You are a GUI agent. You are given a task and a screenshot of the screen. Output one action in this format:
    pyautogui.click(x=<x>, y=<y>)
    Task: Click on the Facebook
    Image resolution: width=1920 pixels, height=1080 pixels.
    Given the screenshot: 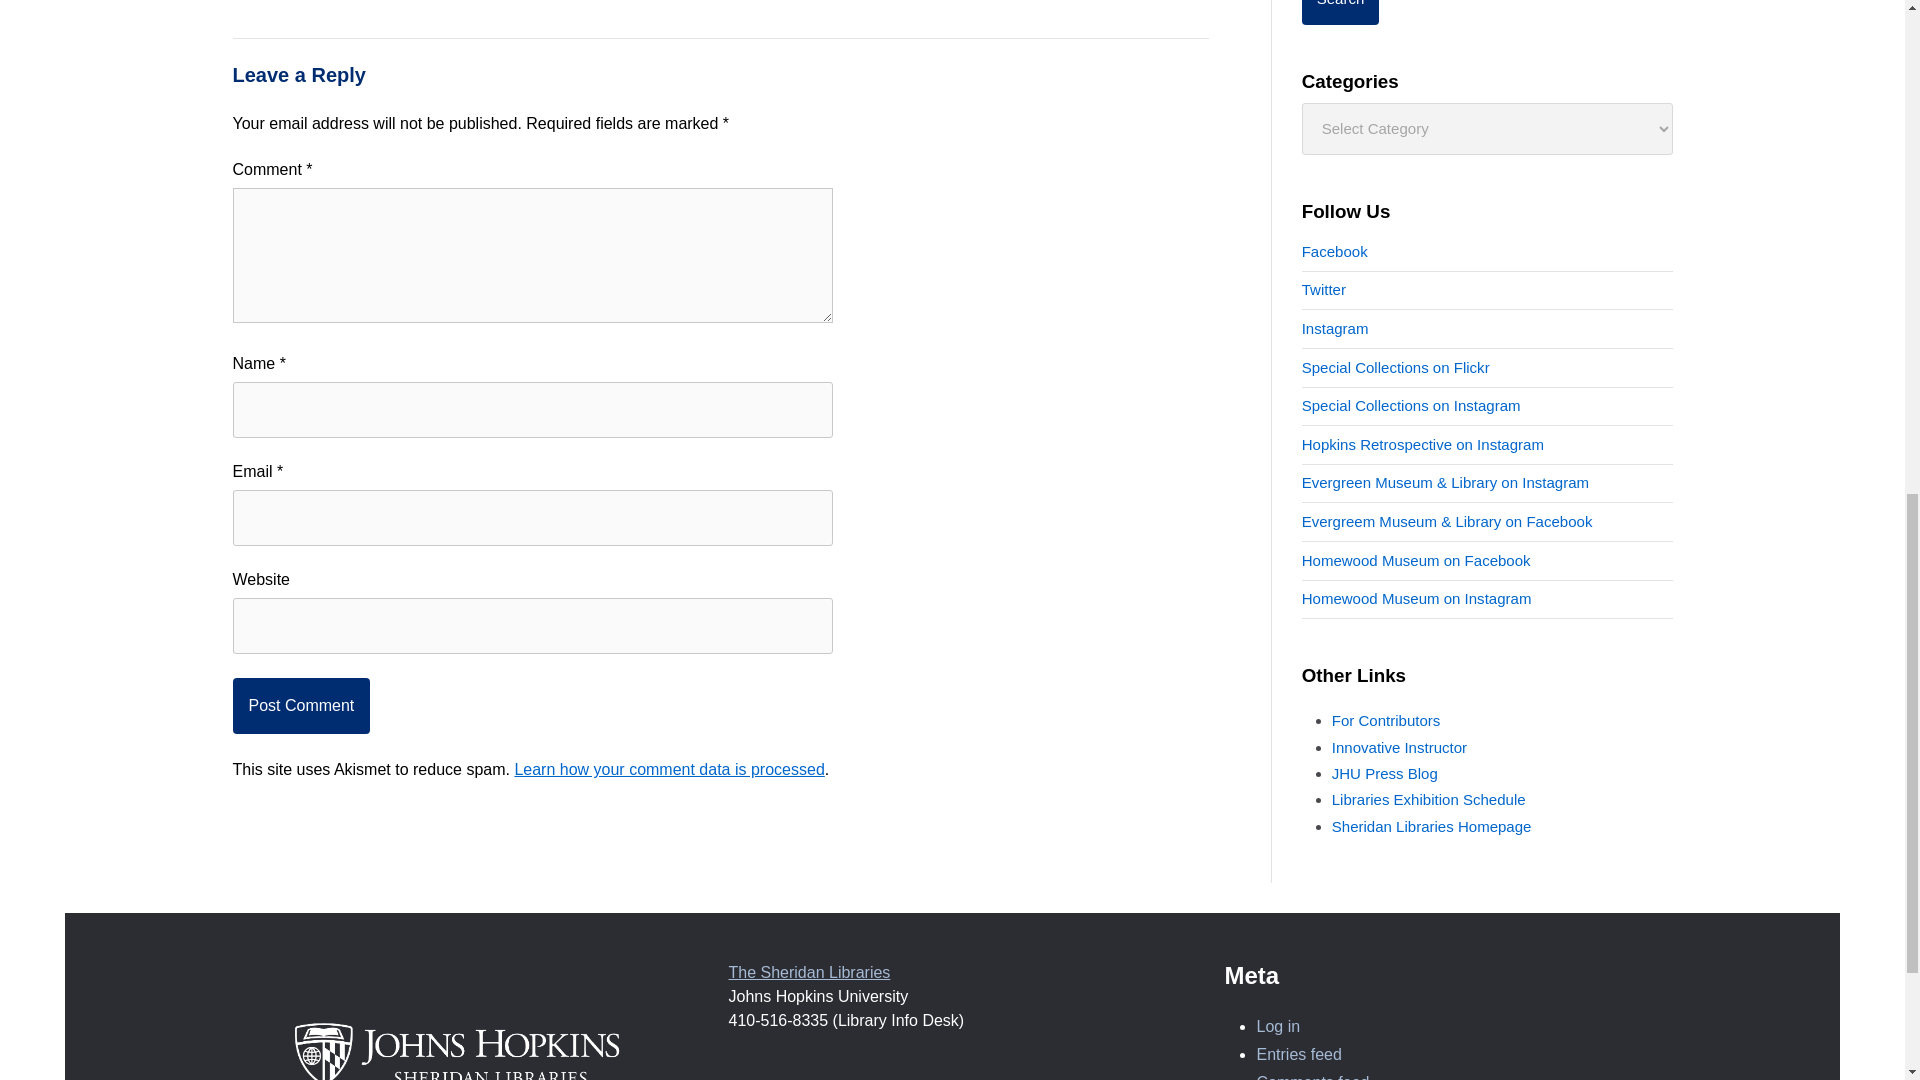 What is the action you would take?
    pyautogui.click(x=1334, y=252)
    